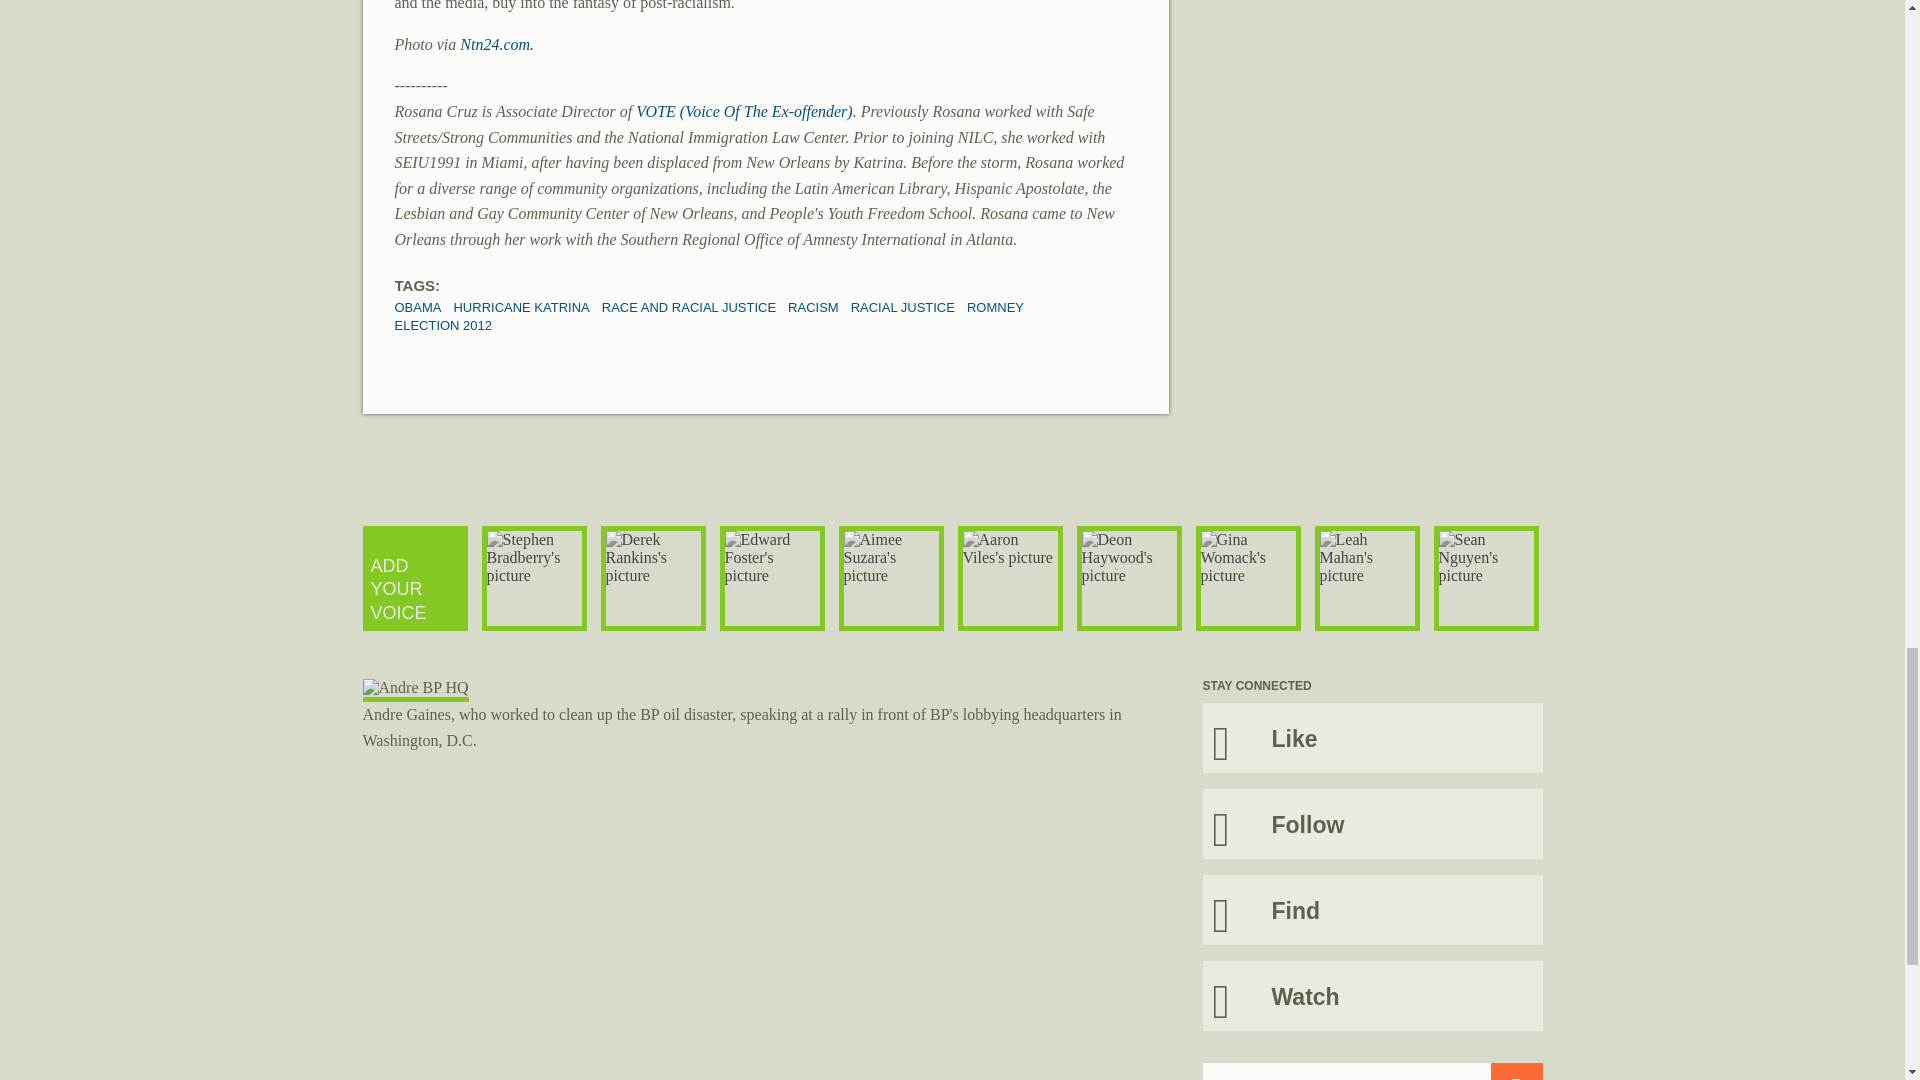  Describe the element at coordinates (995, 308) in the screenshot. I see `ROMNEY` at that location.